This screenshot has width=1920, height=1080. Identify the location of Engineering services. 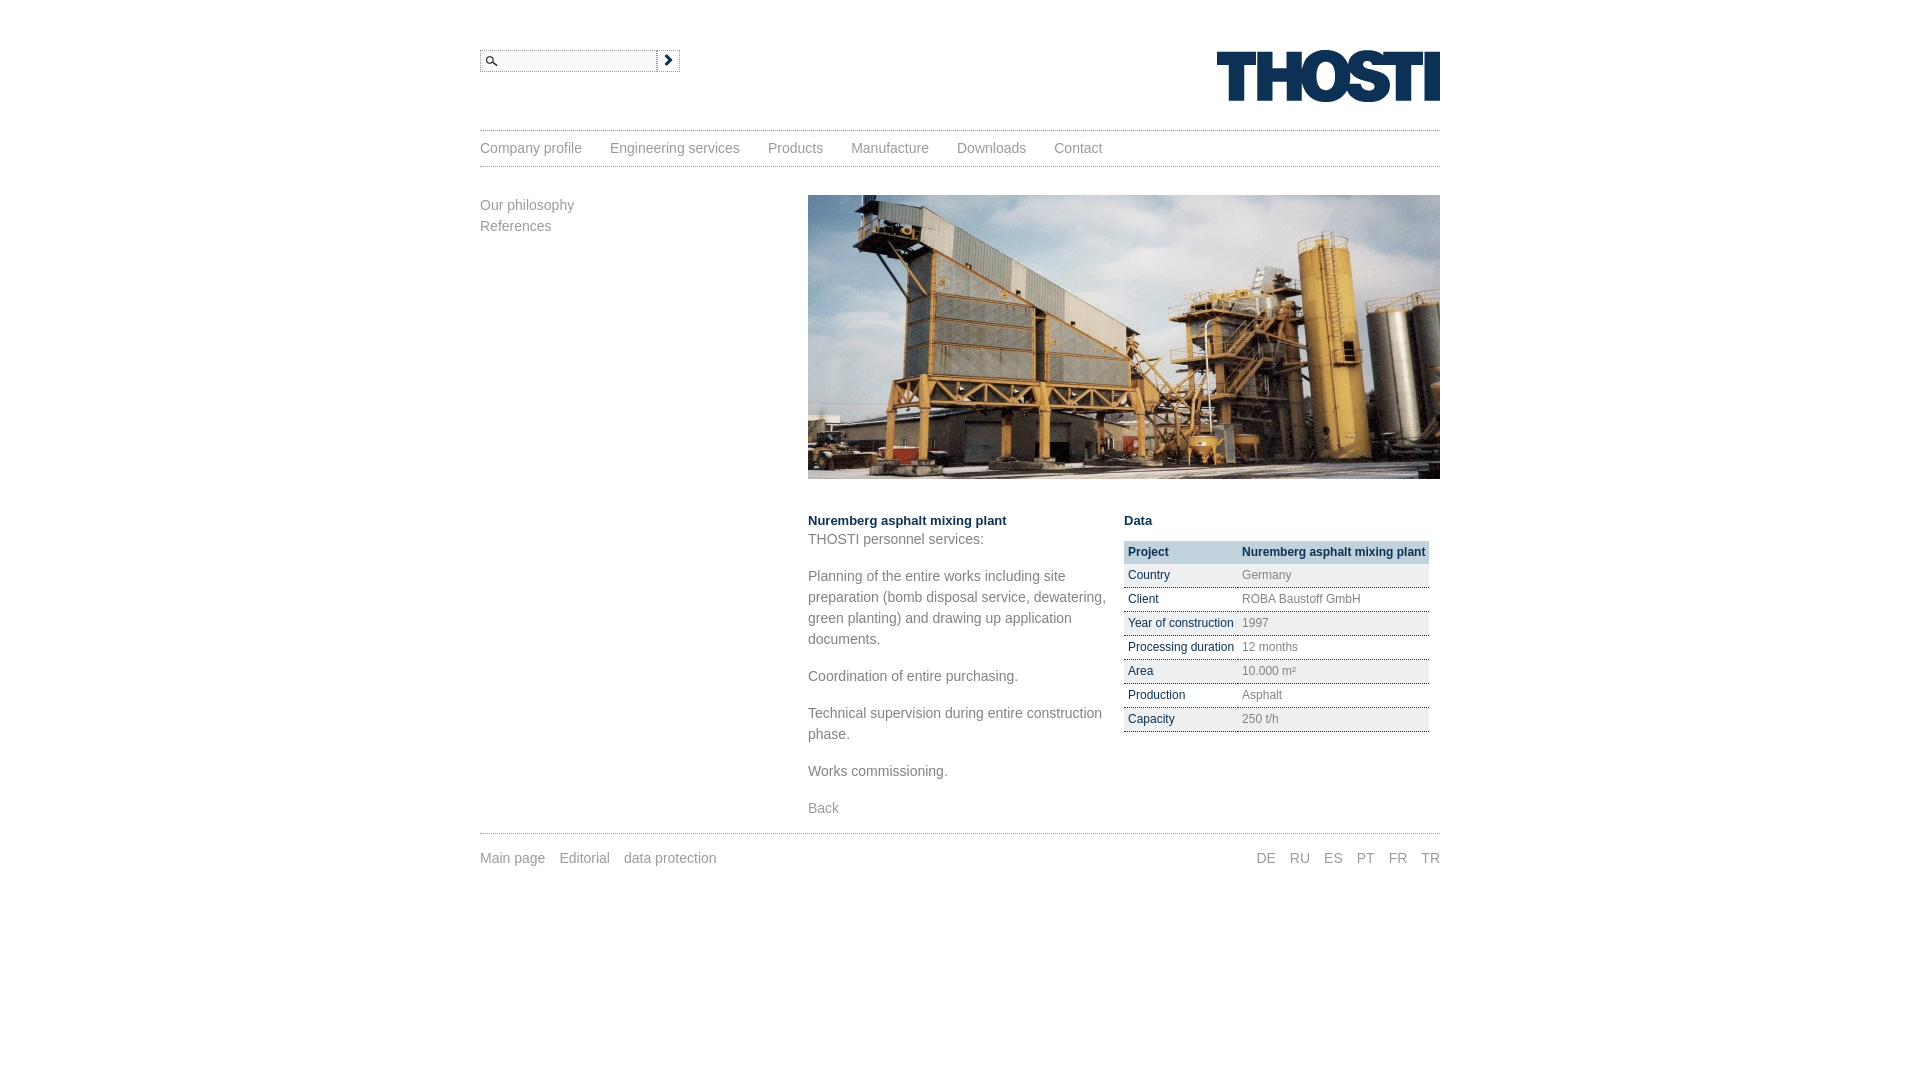
(674, 148).